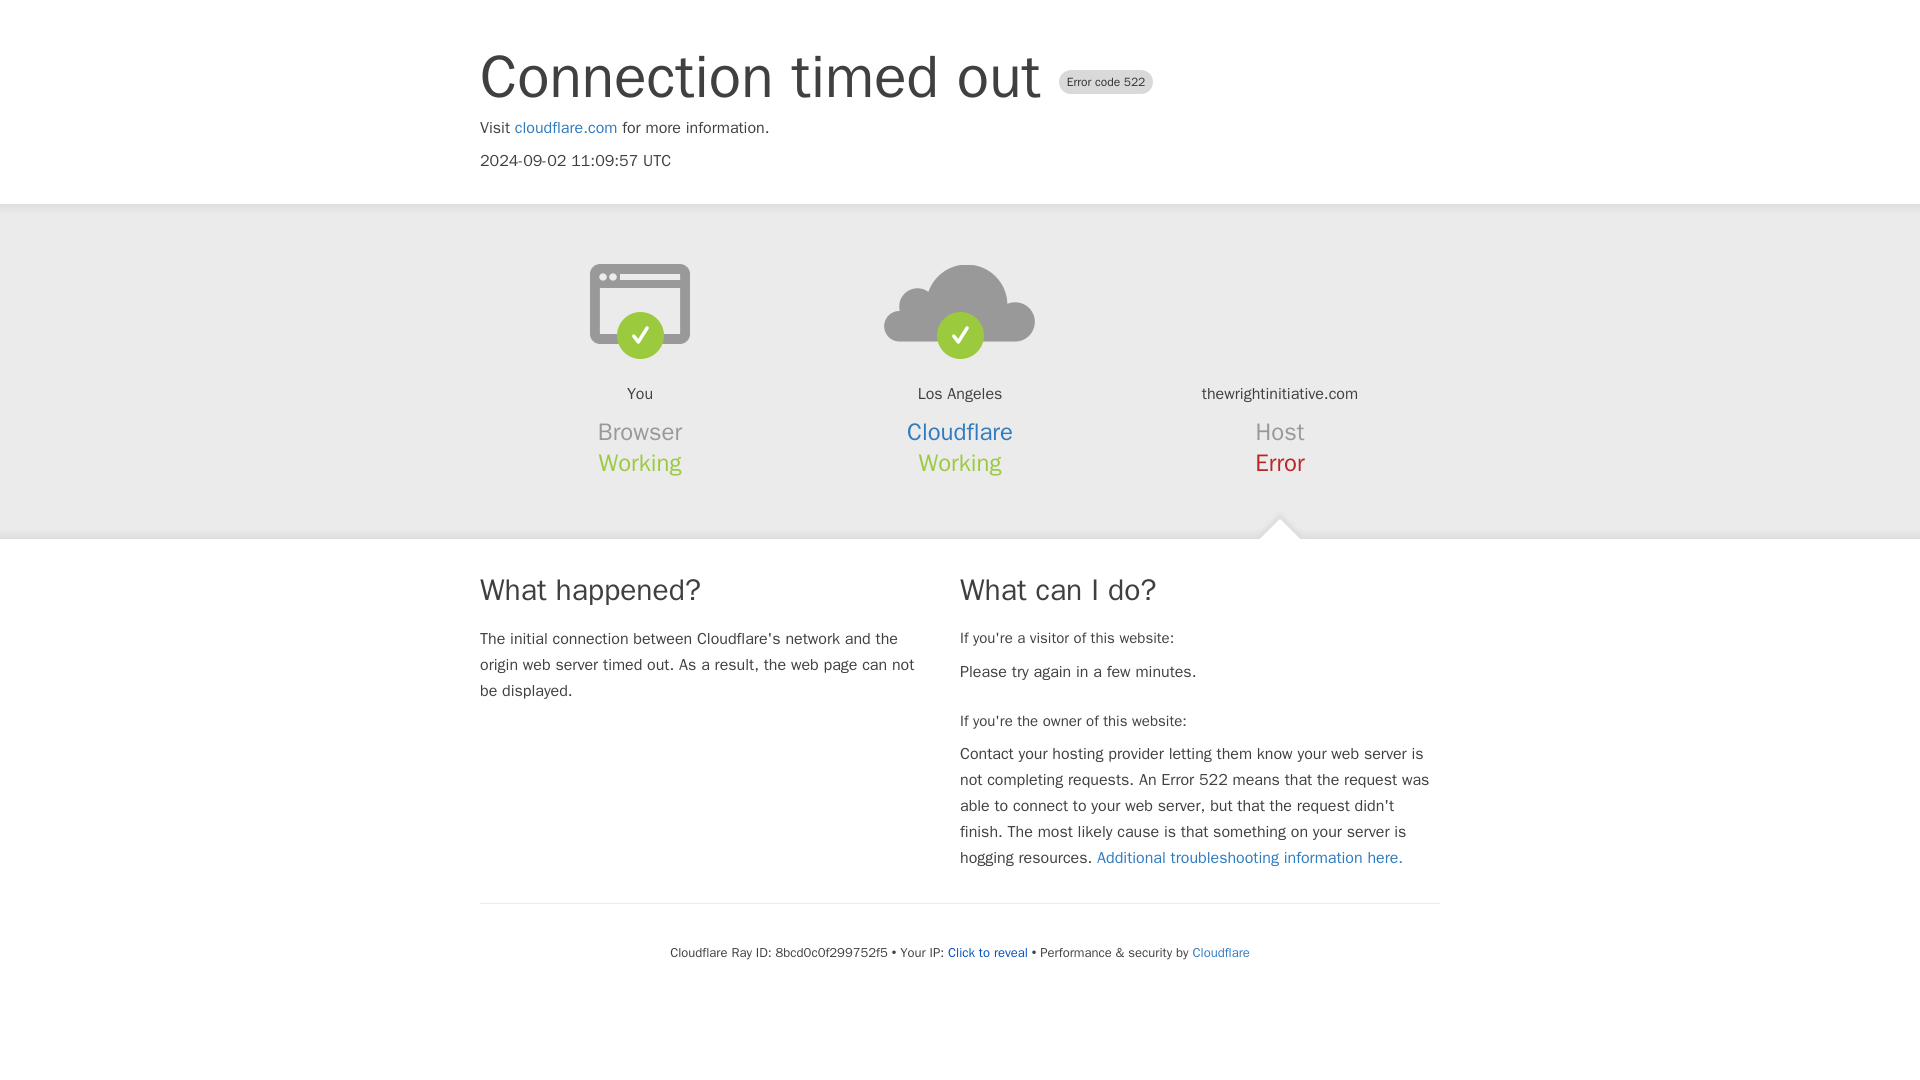 The image size is (1920, 1080). What do you see at coordinates (566, 128) in the screenshot?
I see `cloudflare.com` at bounding box center [566, 128].